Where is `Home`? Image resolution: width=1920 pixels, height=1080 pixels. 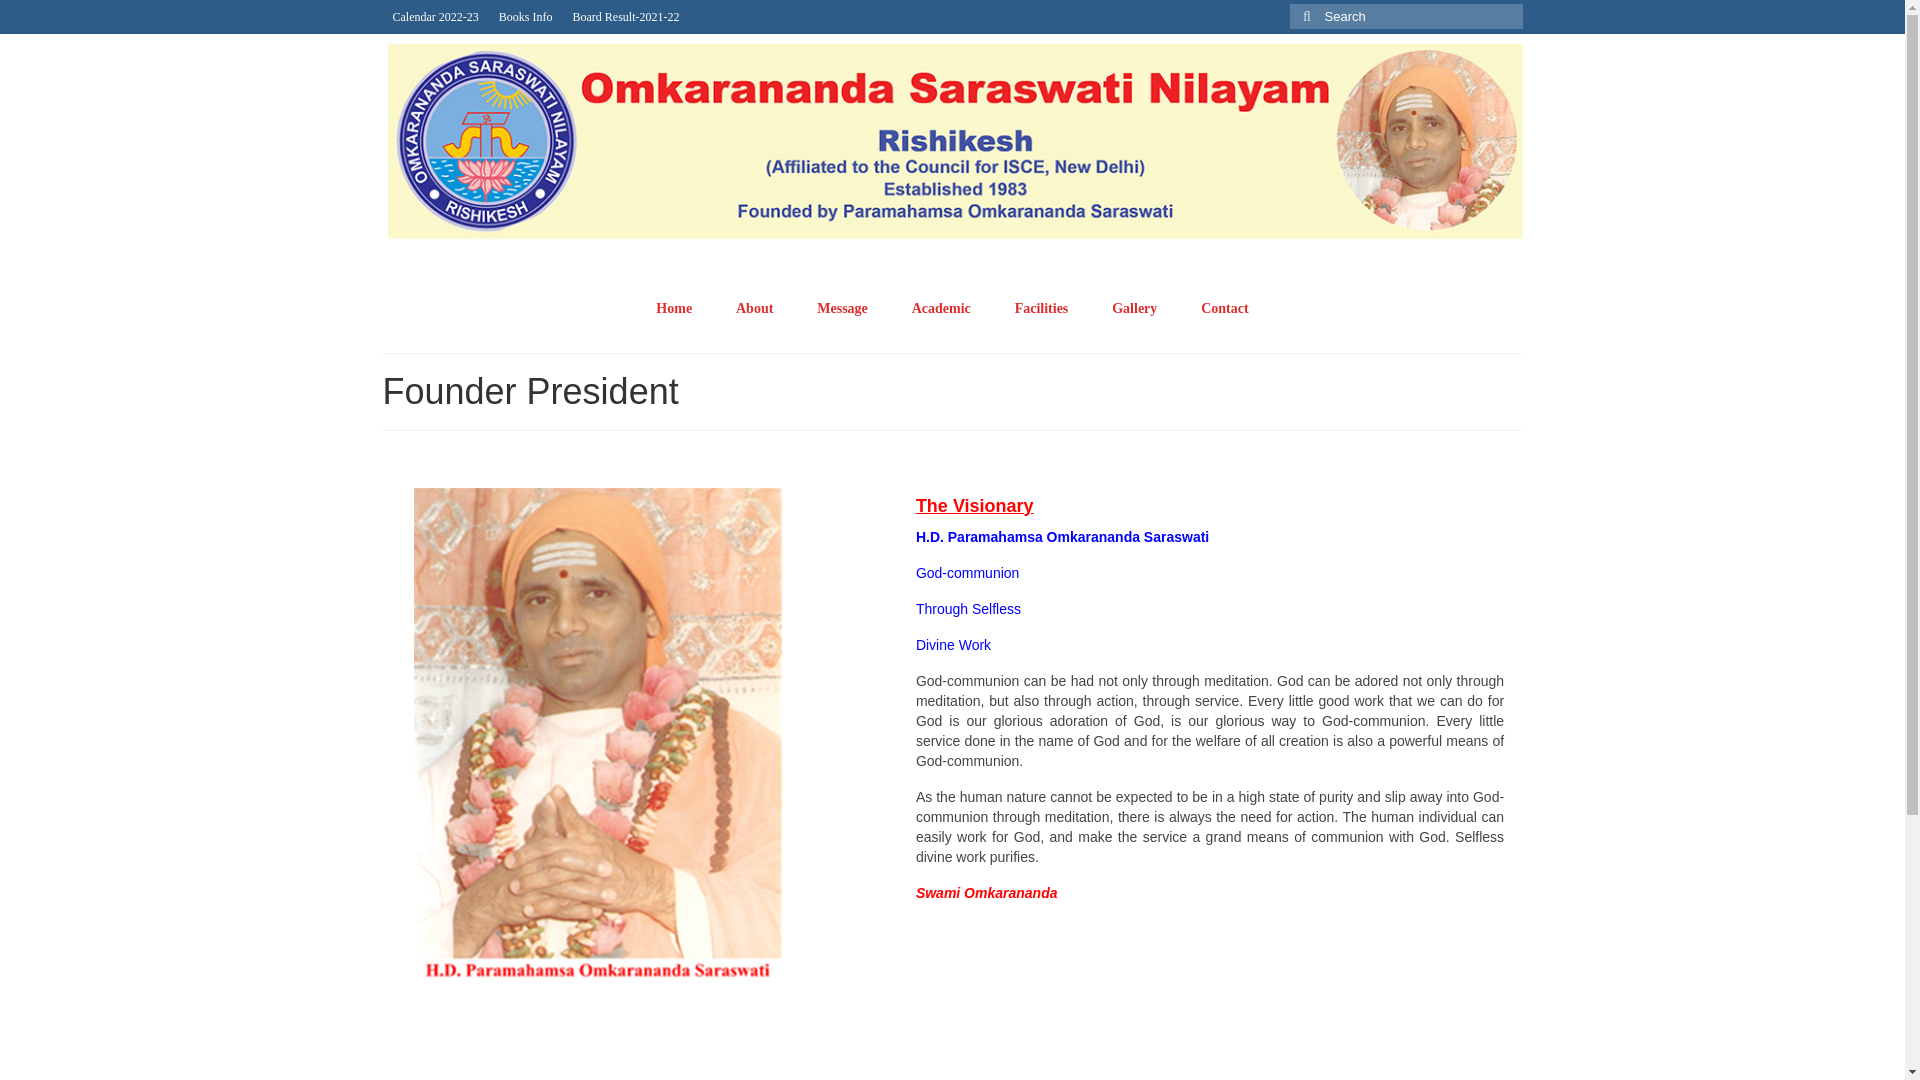 Home is located at coordinates (674, 309).